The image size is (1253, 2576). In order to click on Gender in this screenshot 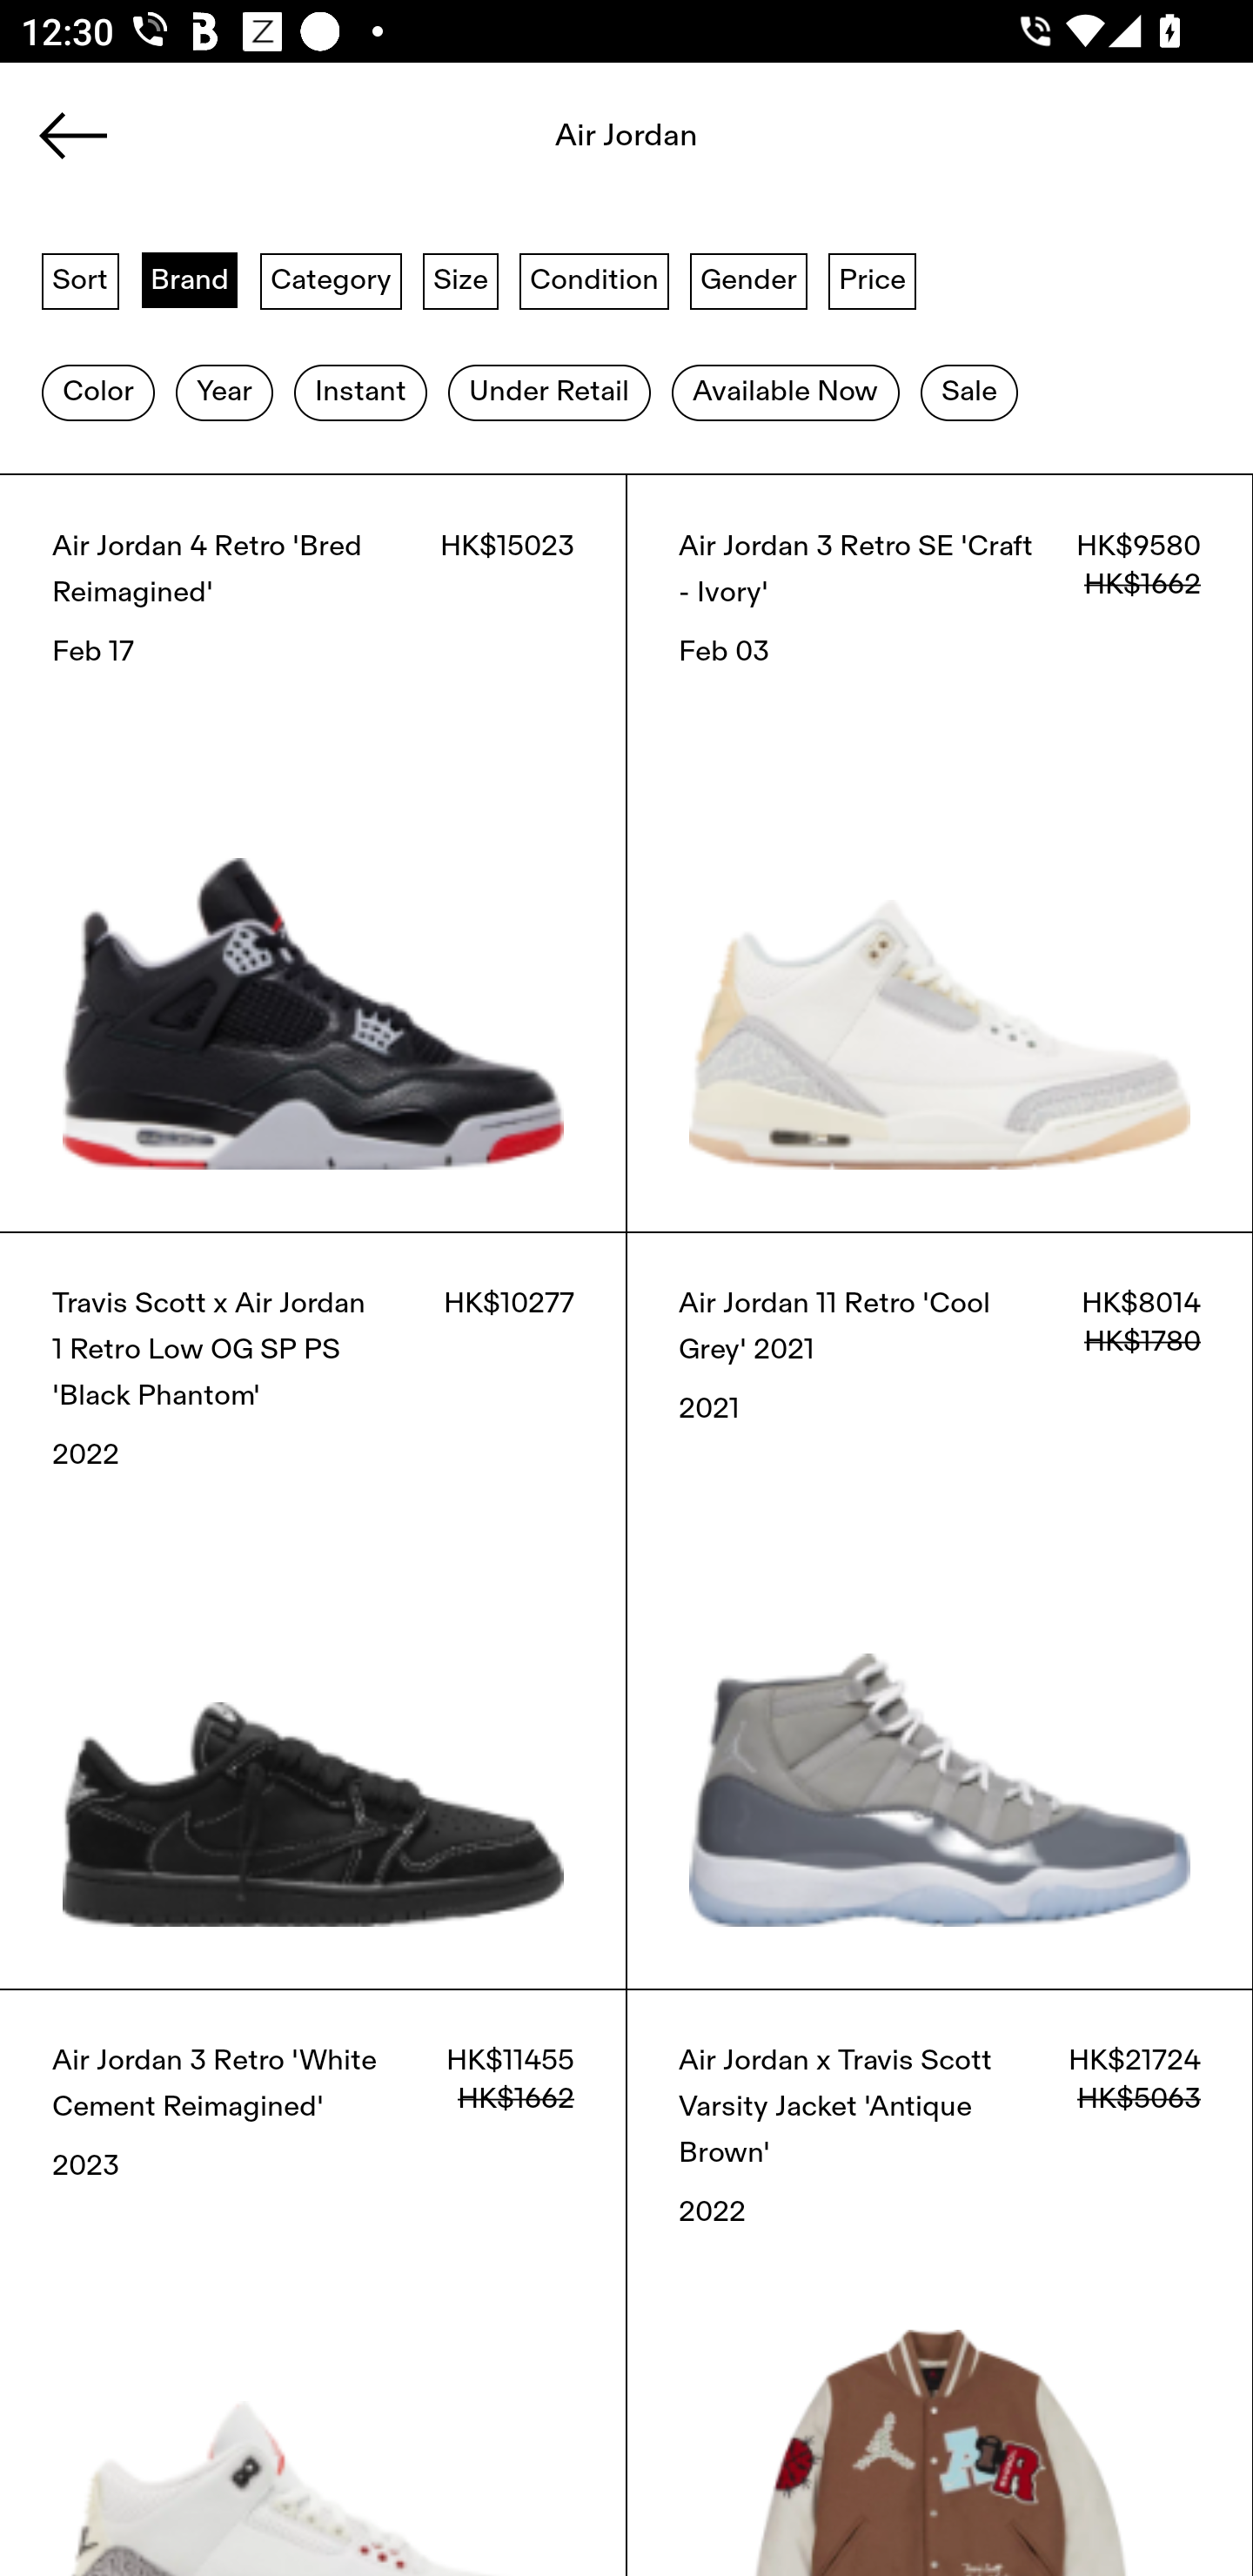, I will do `click(748, 279)`.